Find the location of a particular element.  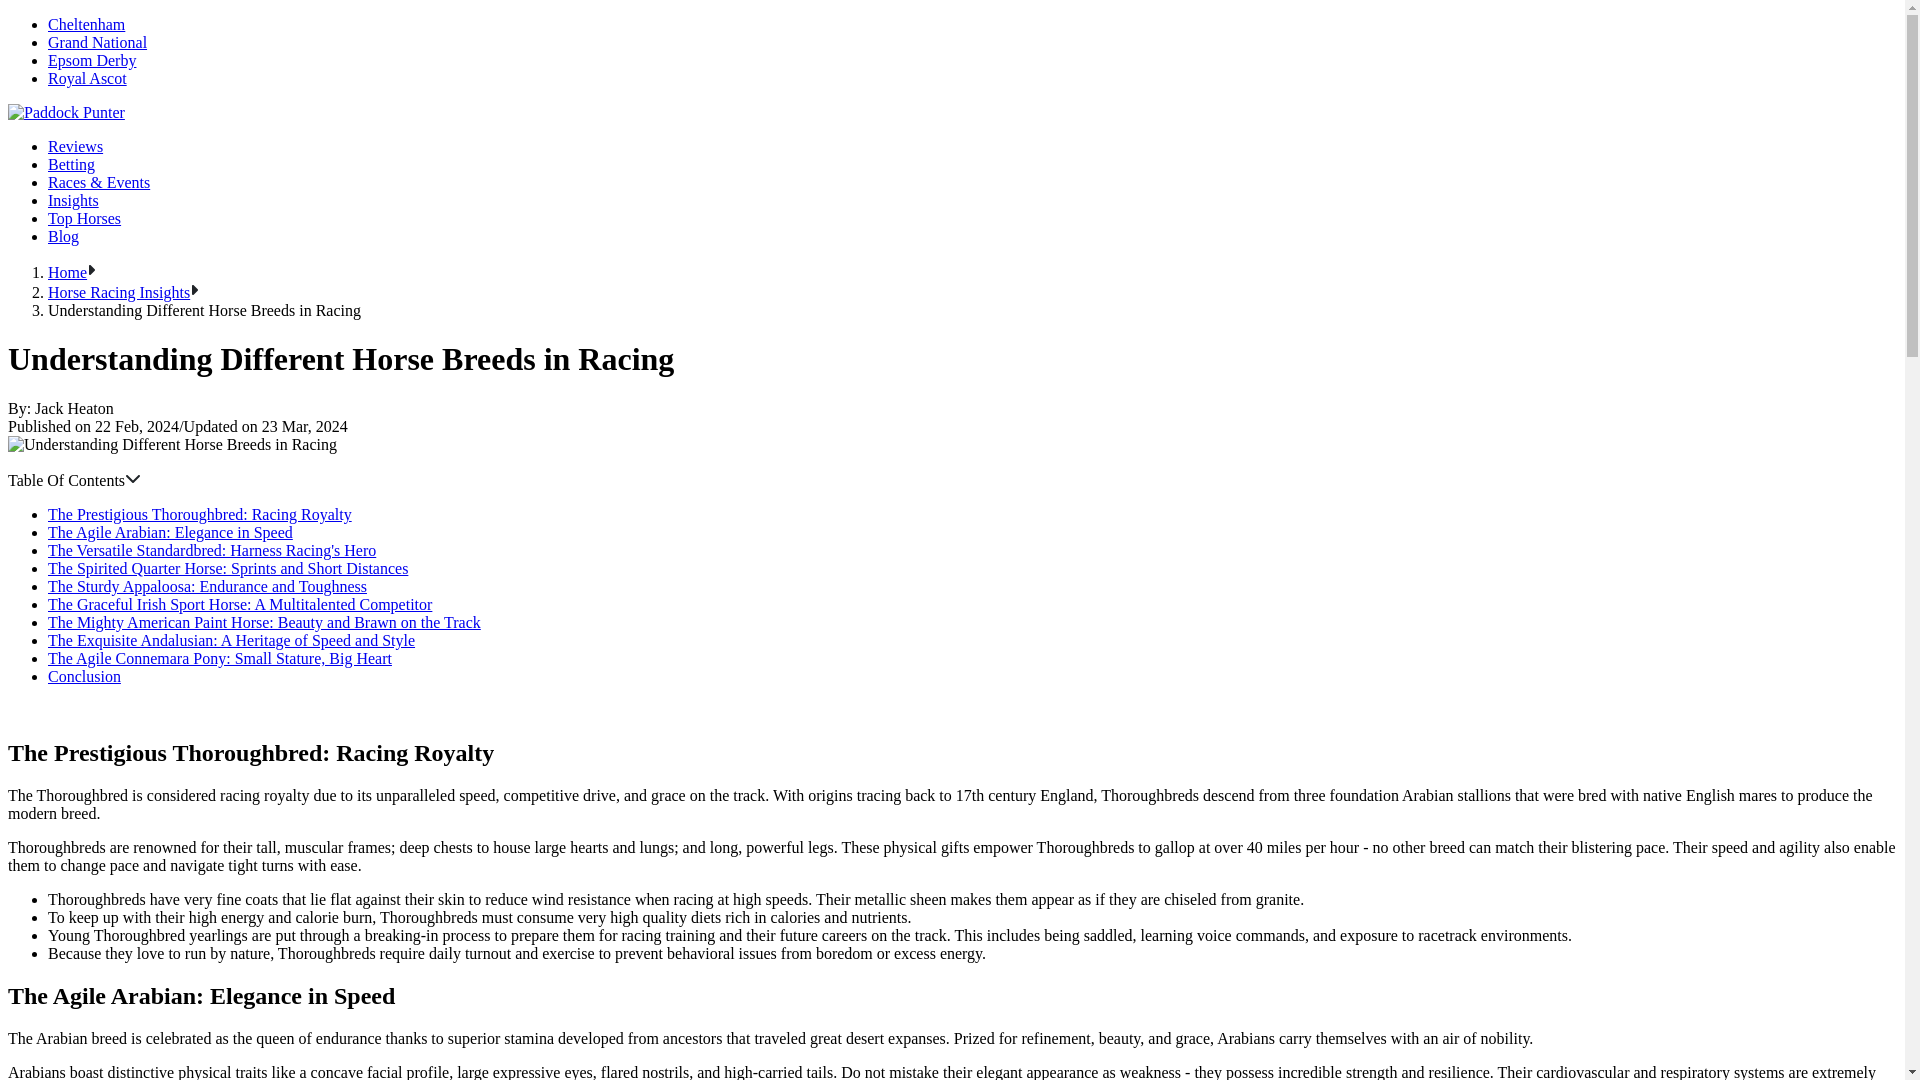

The Exquisite Andalusian: A Heritage of Speed and Style is located at coordinates (231, 640).